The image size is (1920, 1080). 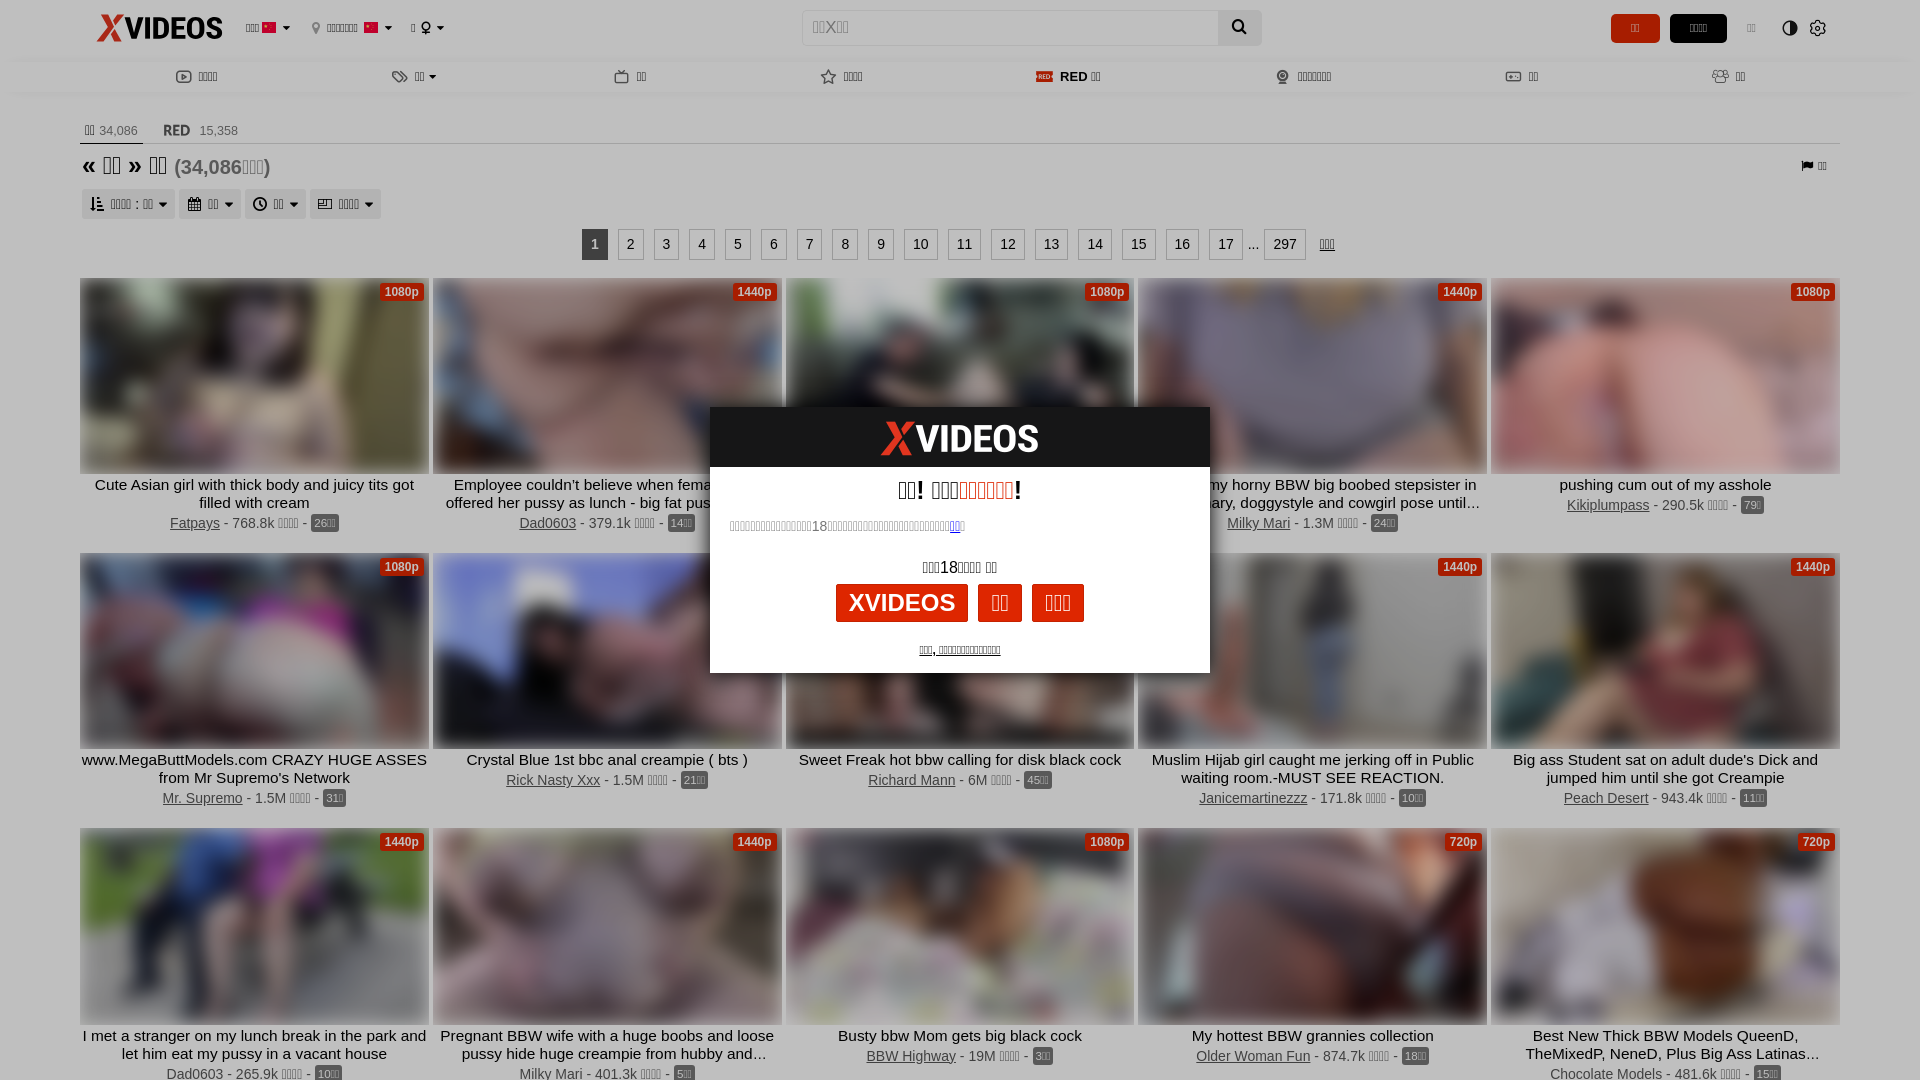 I want to click on 1440p, so click(x=1666, y=651).